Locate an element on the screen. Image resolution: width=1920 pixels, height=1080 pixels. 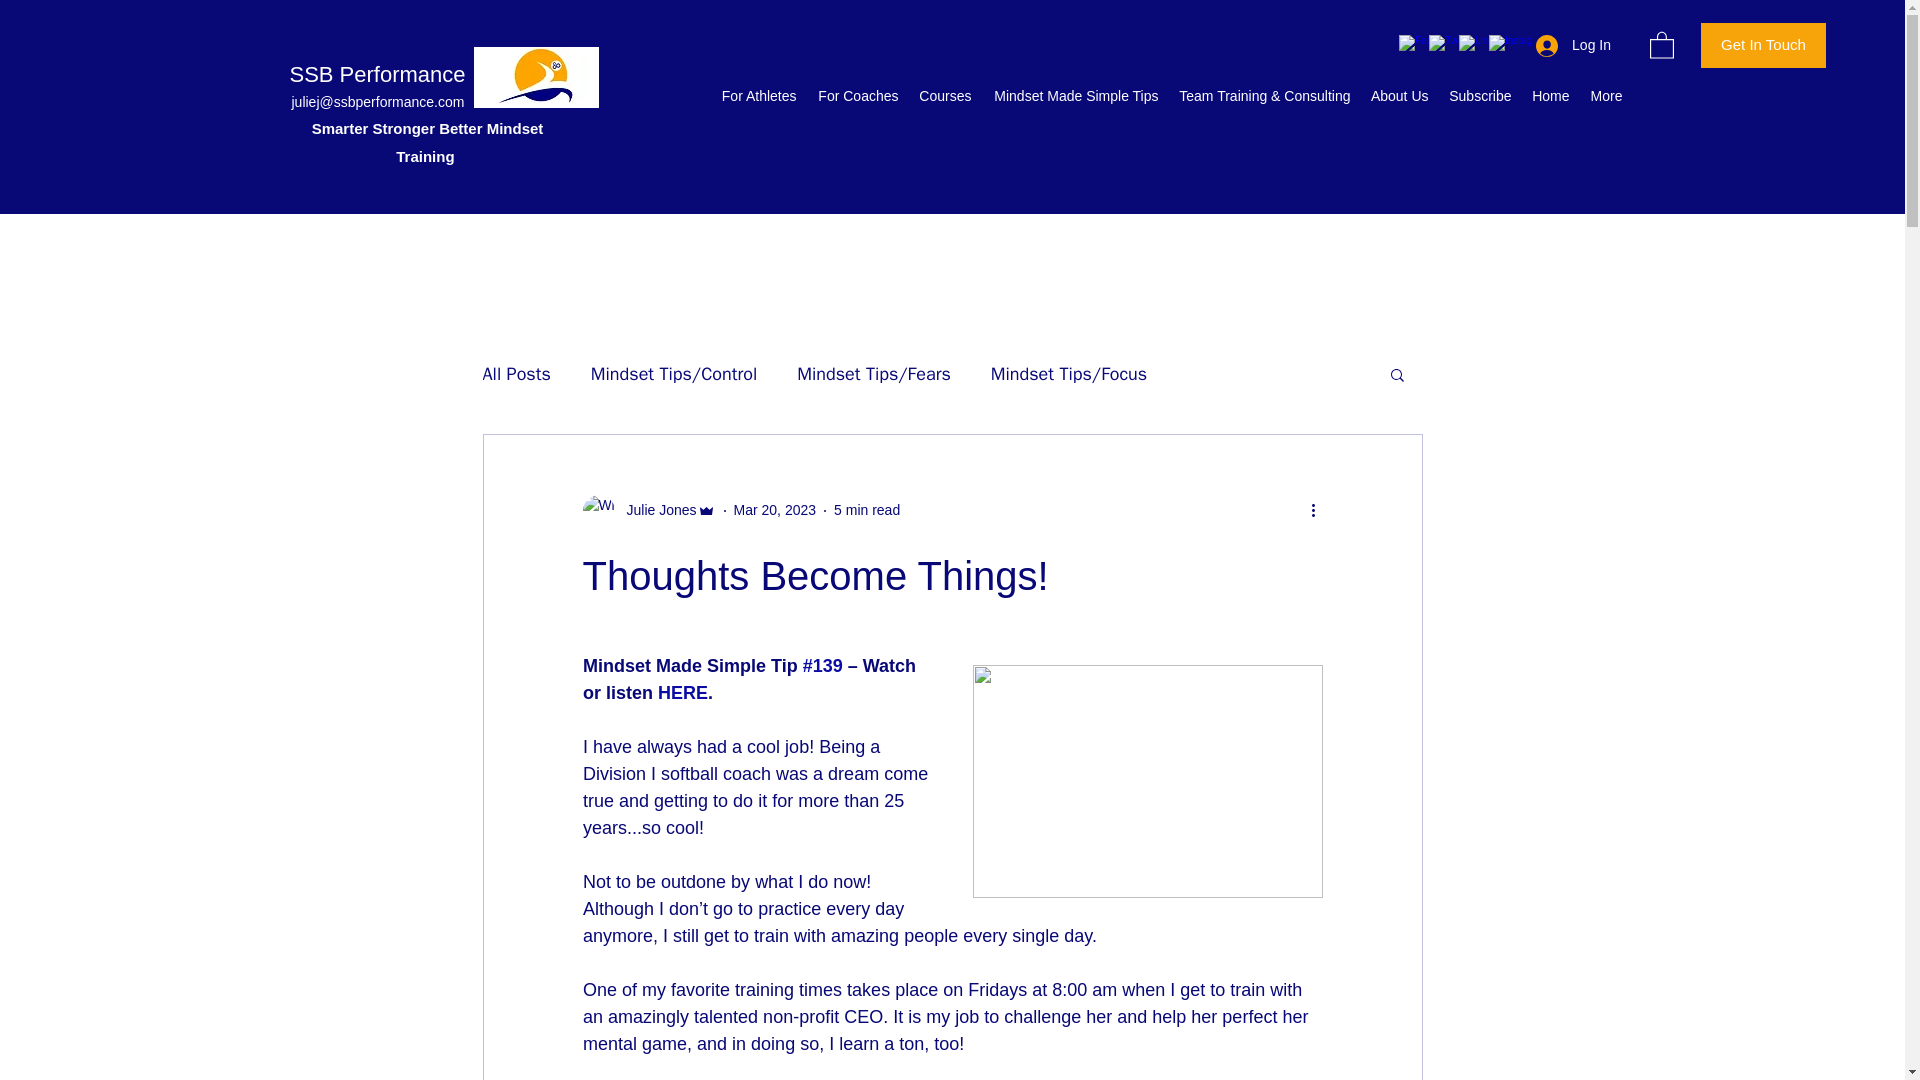
For Athletes is located at coordinates (758, 96).